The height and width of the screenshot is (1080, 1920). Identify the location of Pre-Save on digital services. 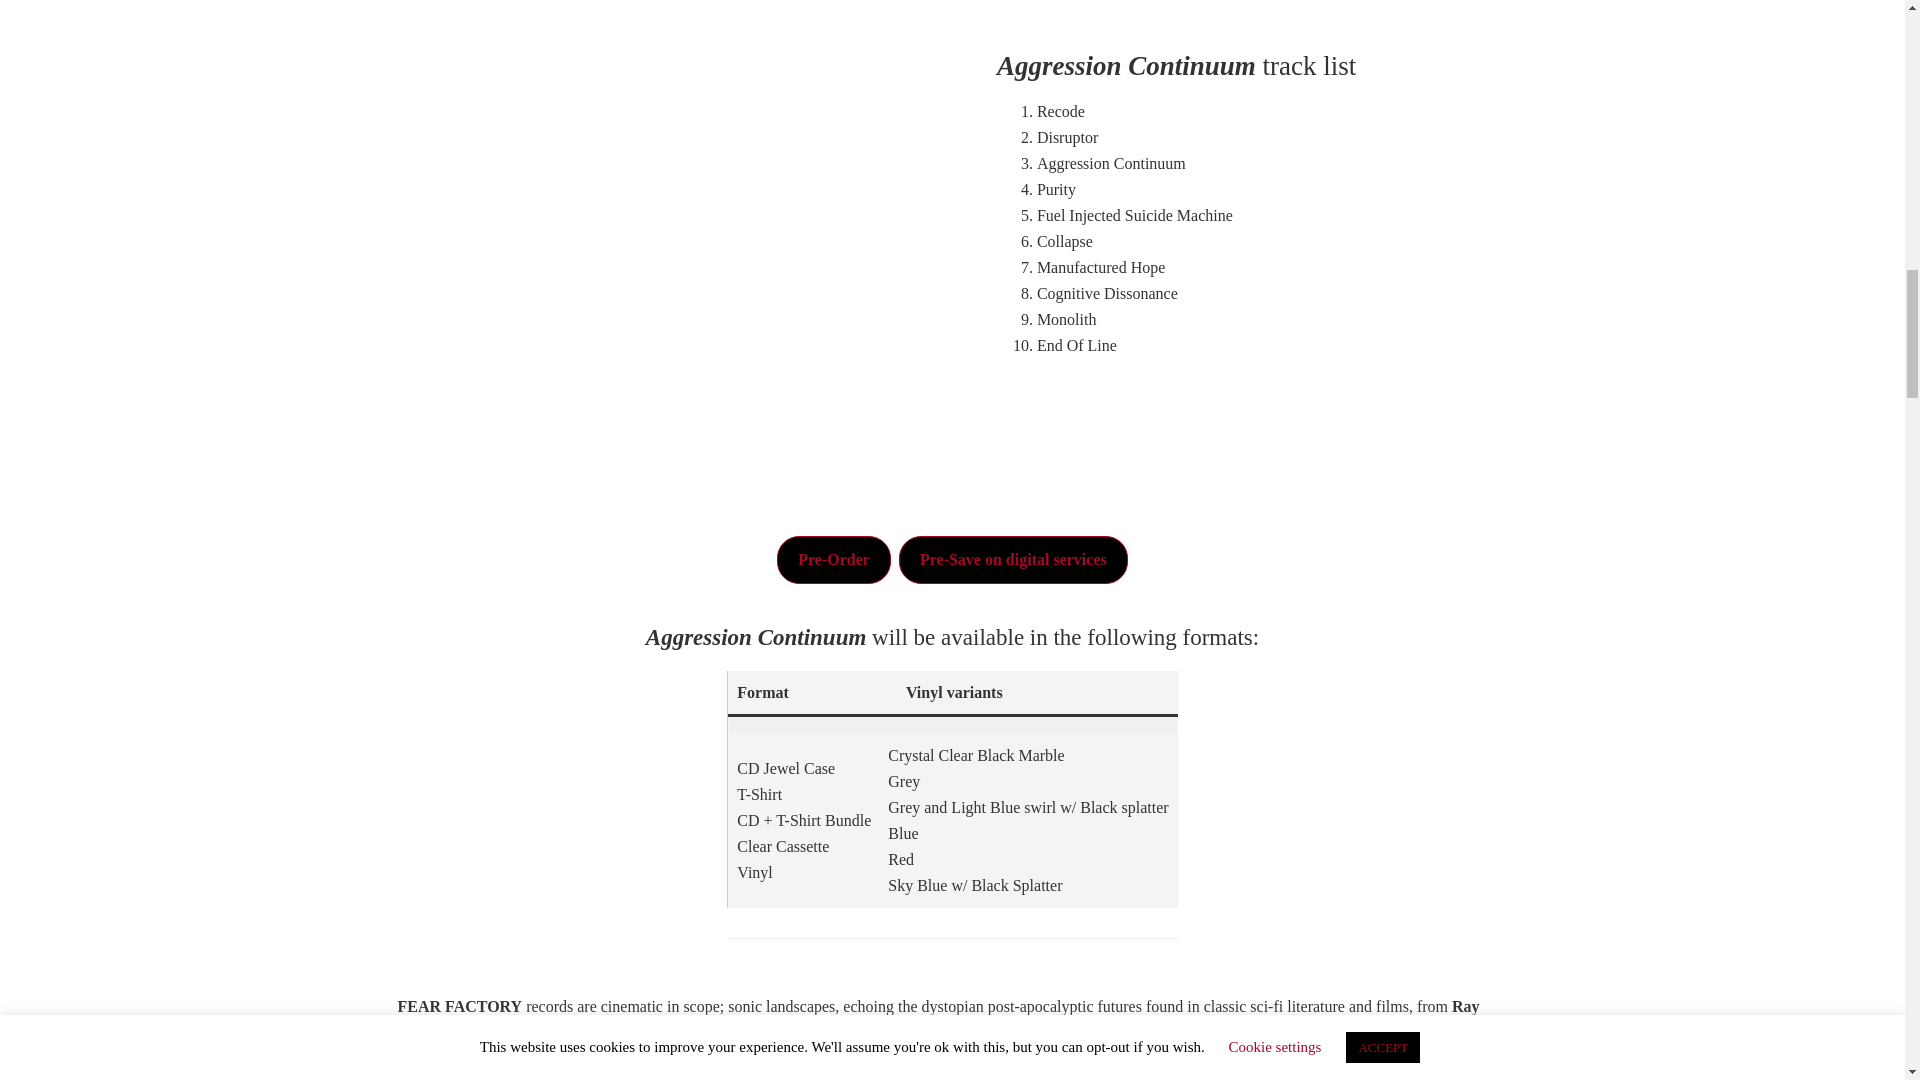
(1013, 560).